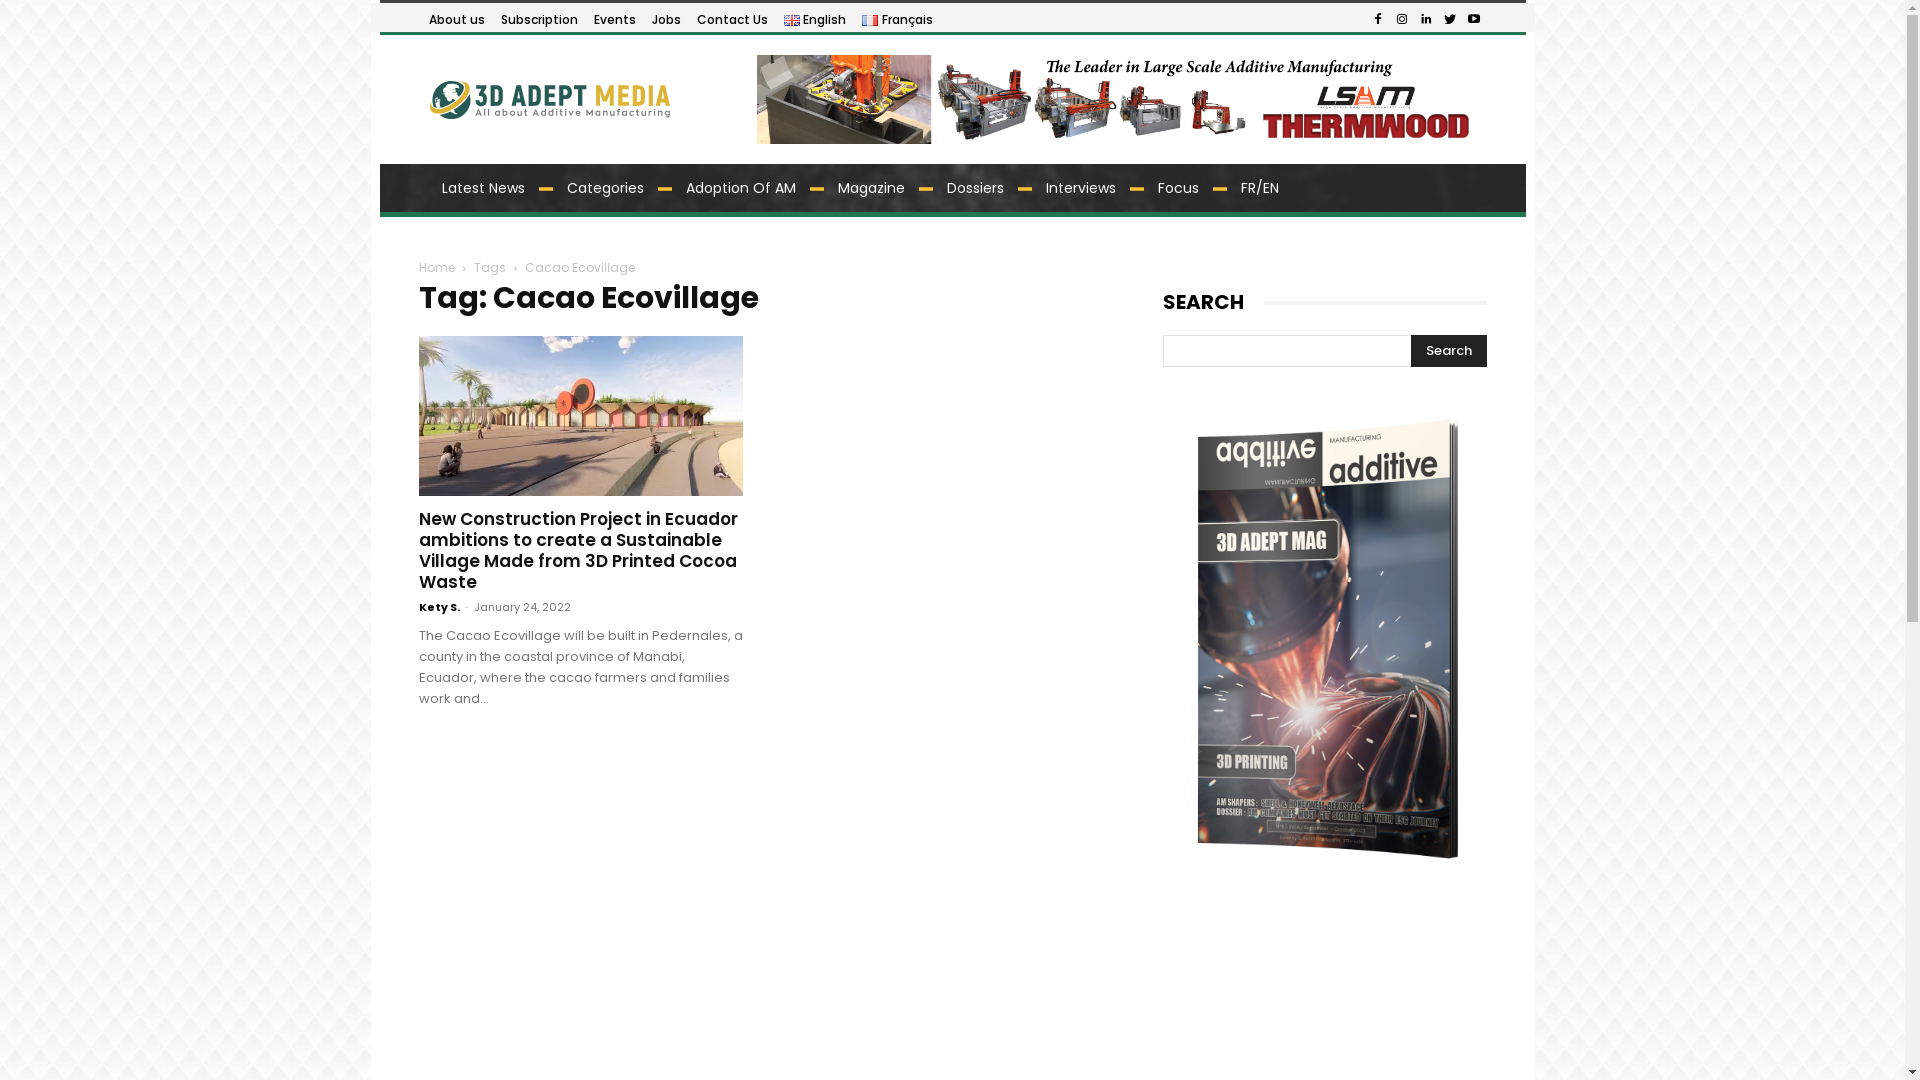 The width and height of the screenshot is (1920, 1080). I want to click on Instagram, so click(1402, 20).